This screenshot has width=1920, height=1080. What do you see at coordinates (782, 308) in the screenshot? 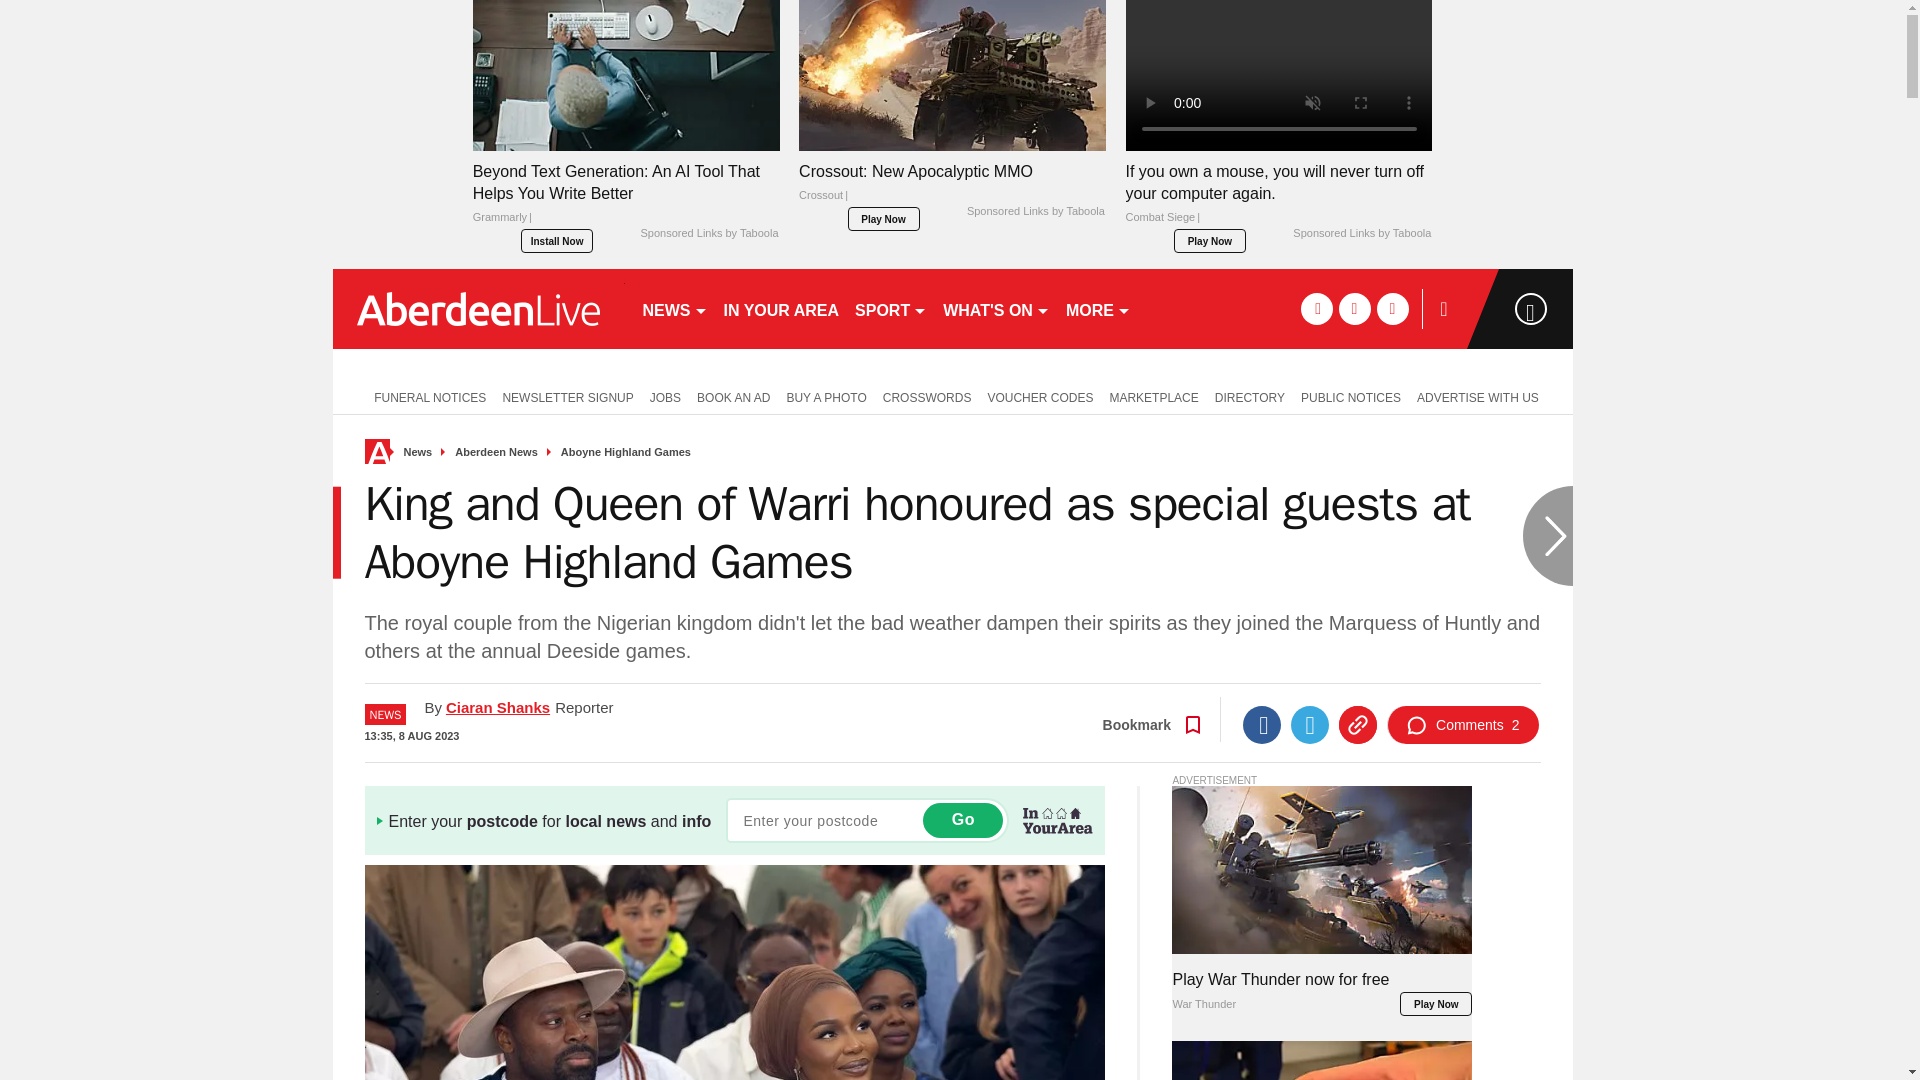
I see `IN YOUR AREA` at bounding box center [782, 308].